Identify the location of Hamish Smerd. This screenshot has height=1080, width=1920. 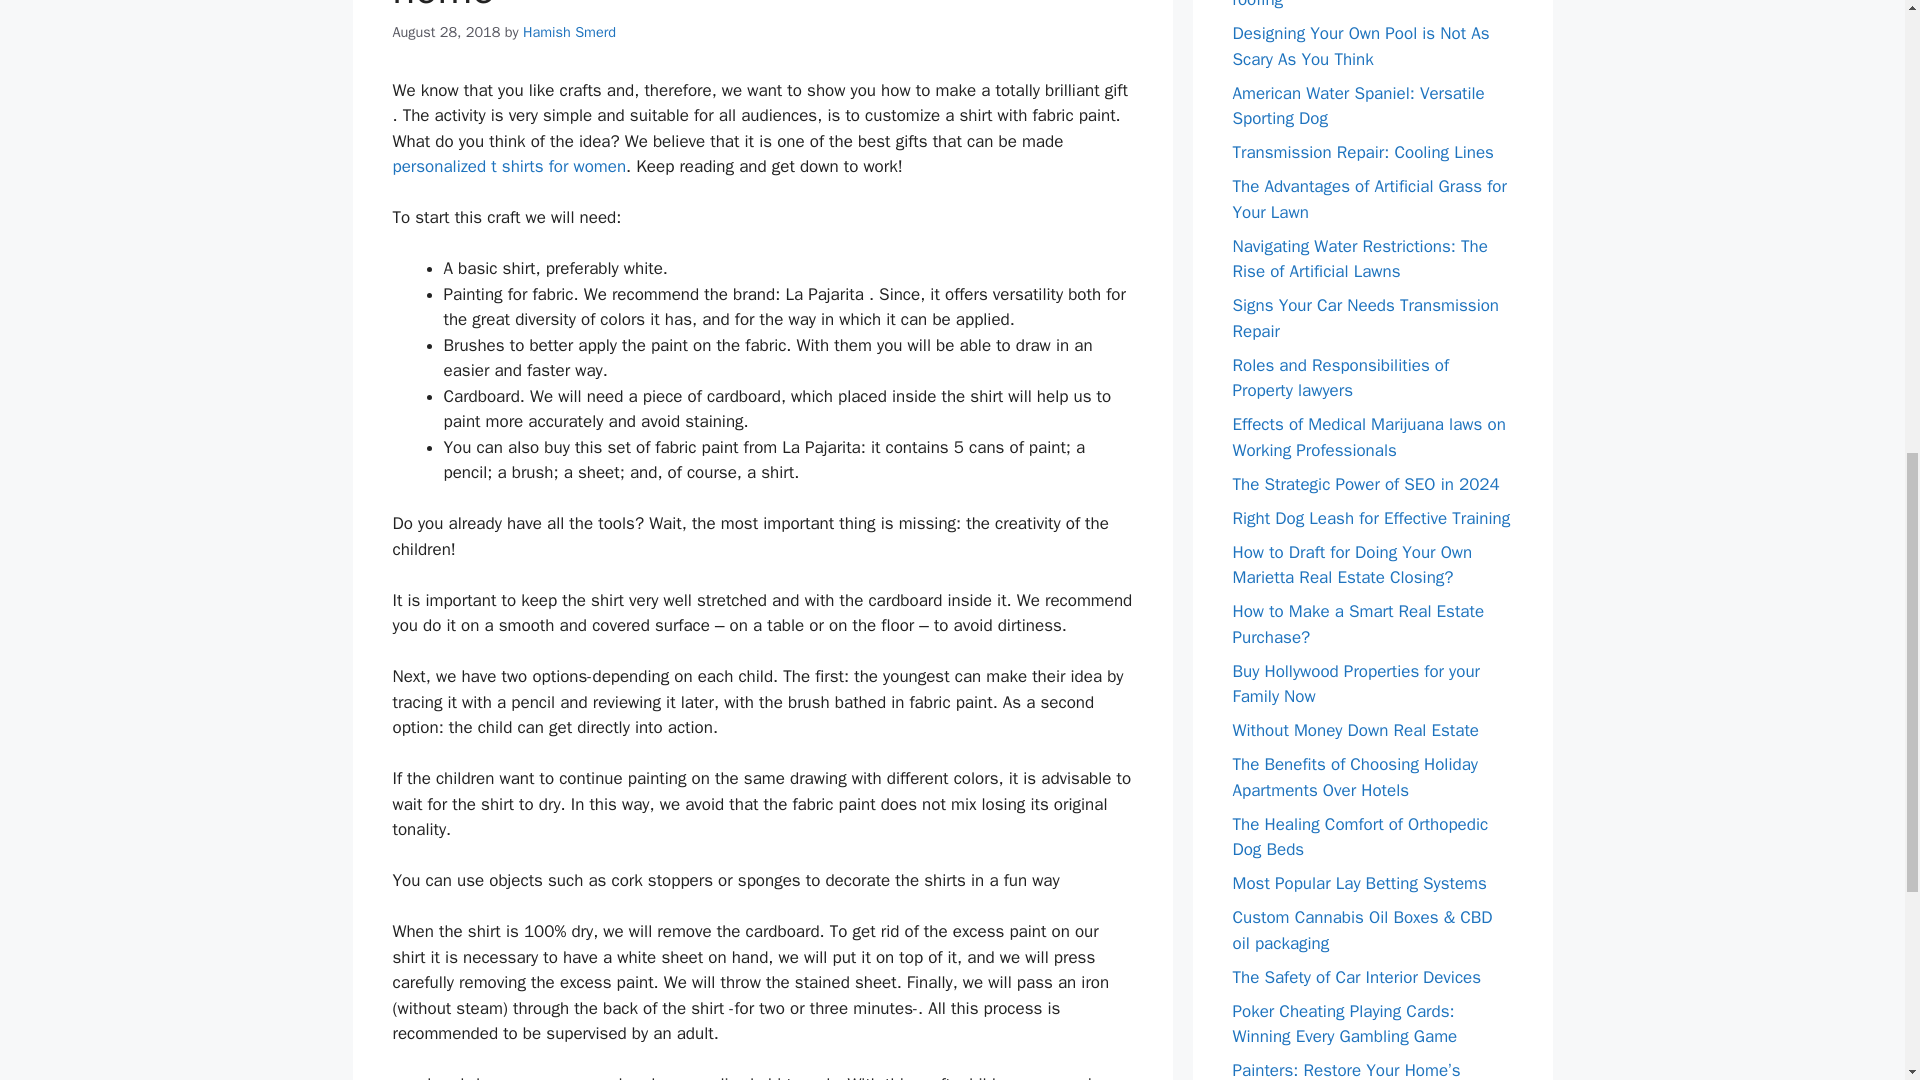
(569, 32).